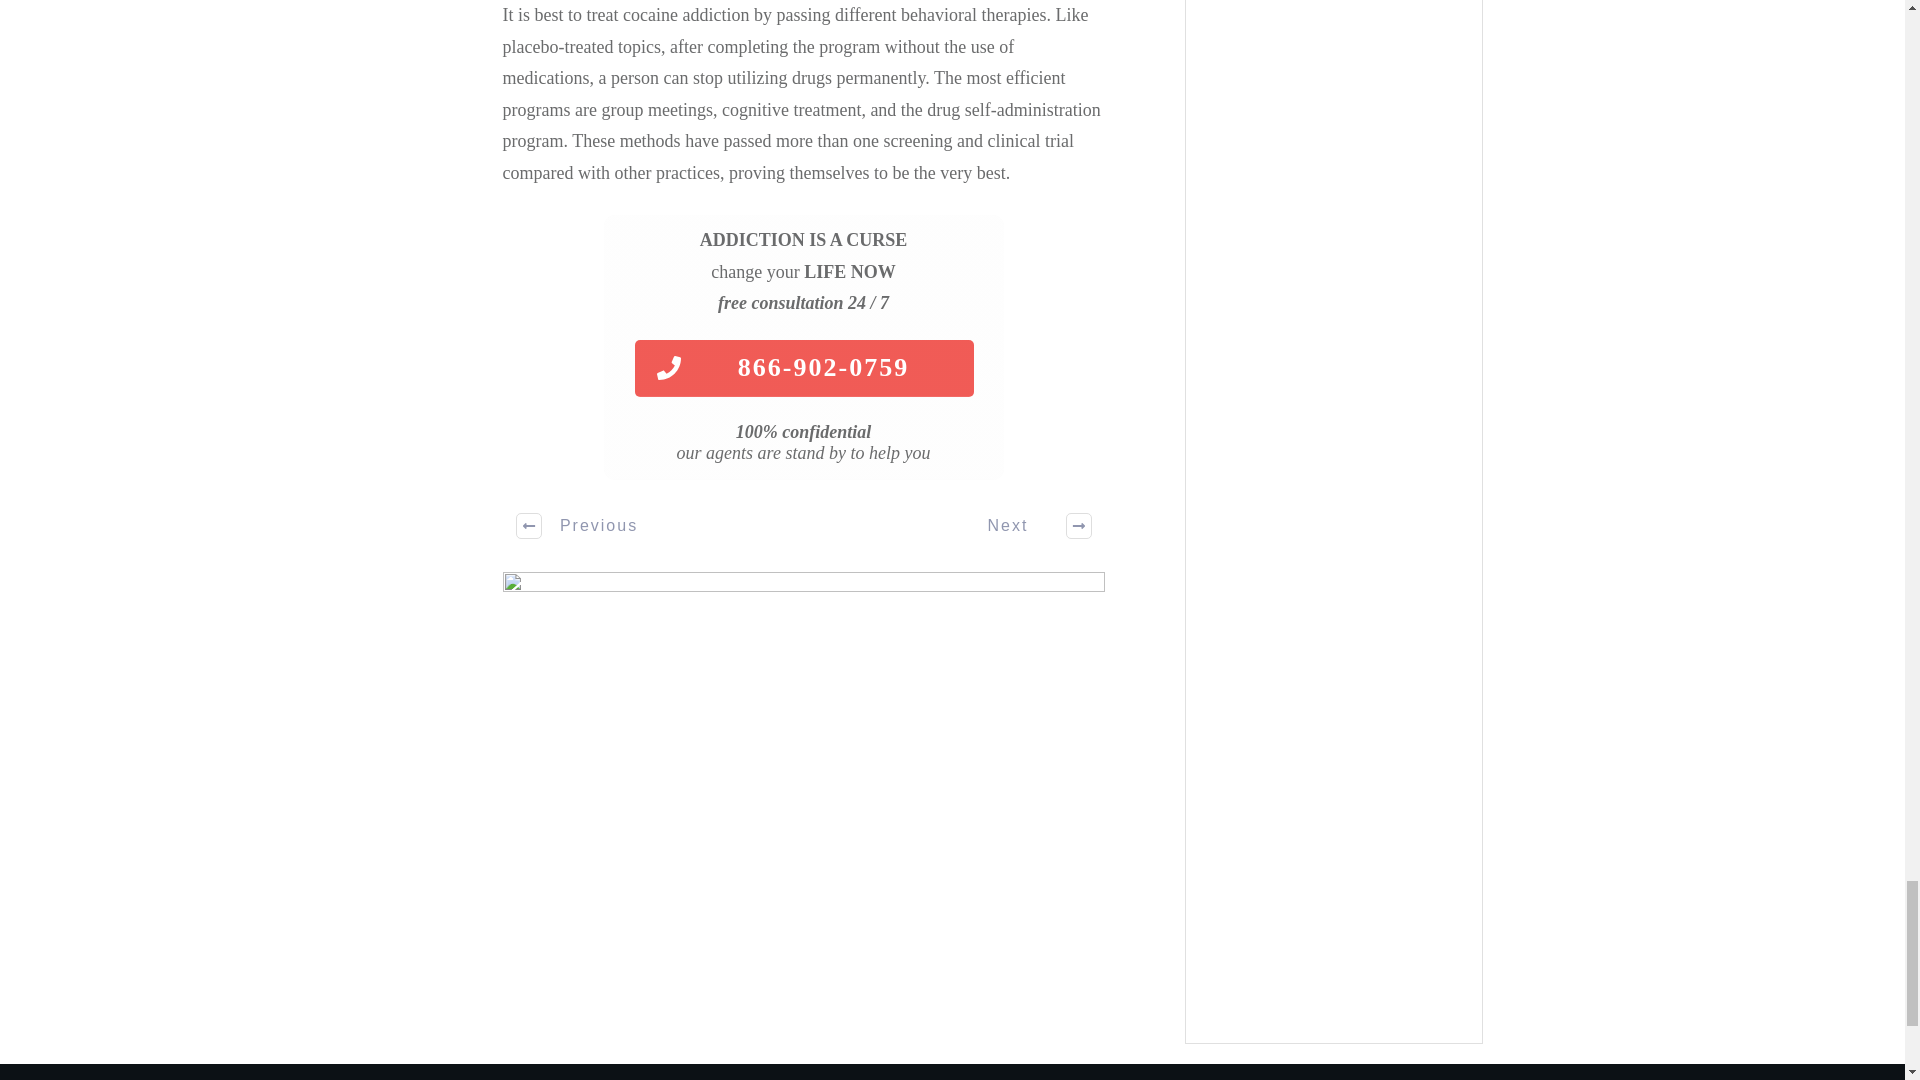  I want to click on Next, so click(1029, 526).